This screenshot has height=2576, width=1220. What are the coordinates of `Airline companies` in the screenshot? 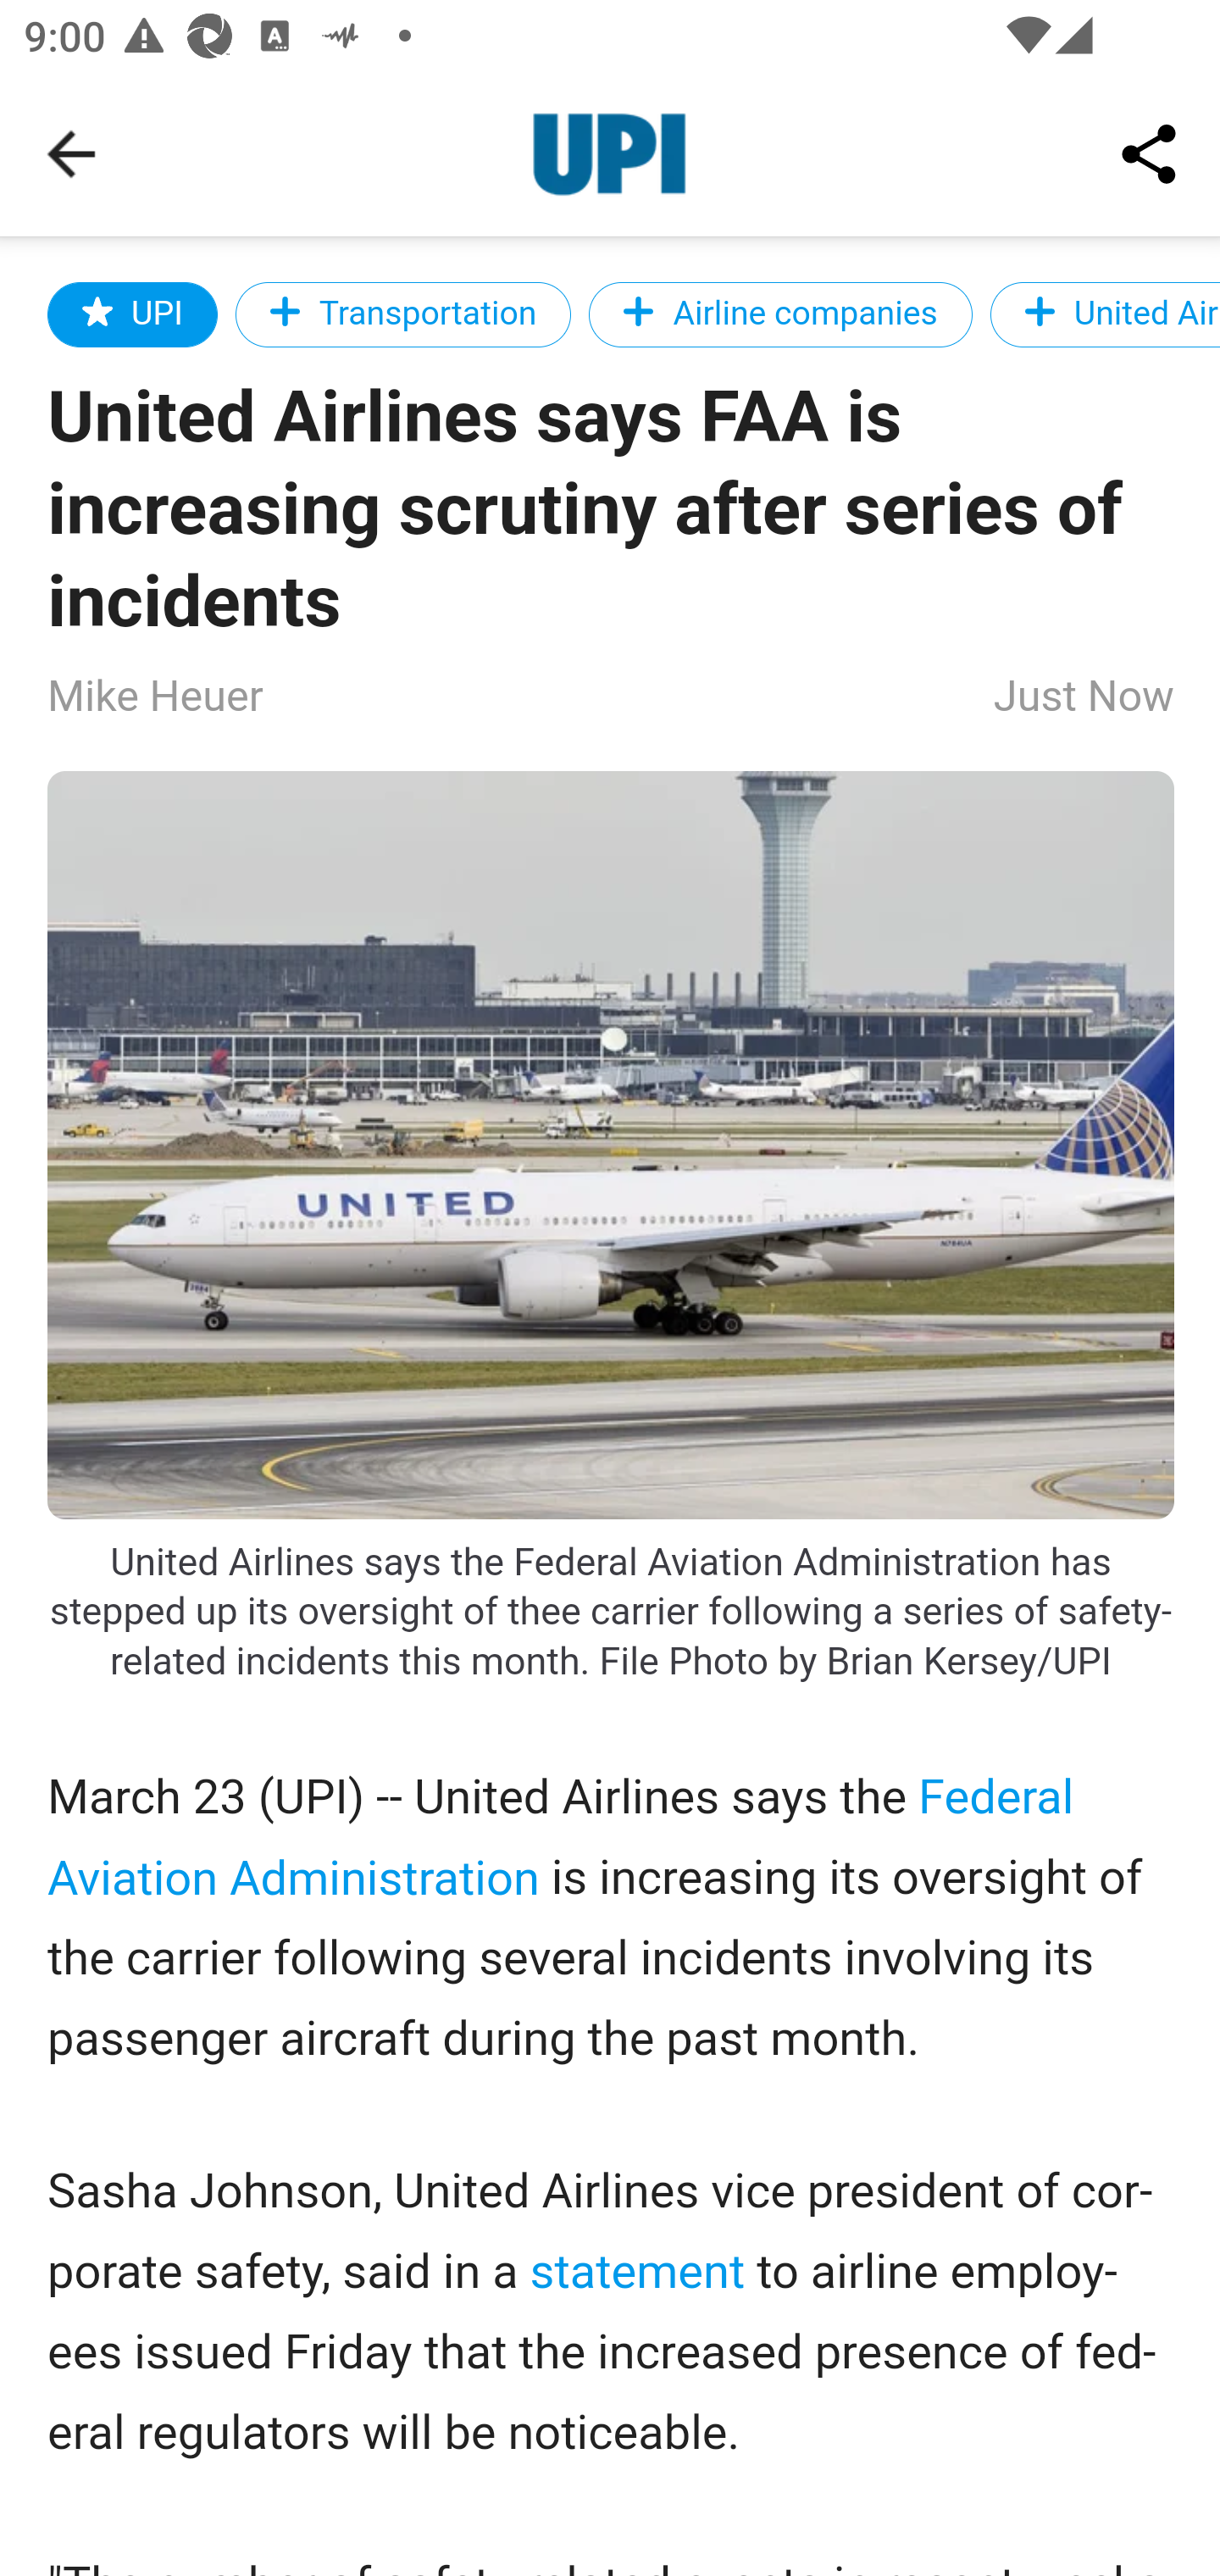 It's located at (779, 314).